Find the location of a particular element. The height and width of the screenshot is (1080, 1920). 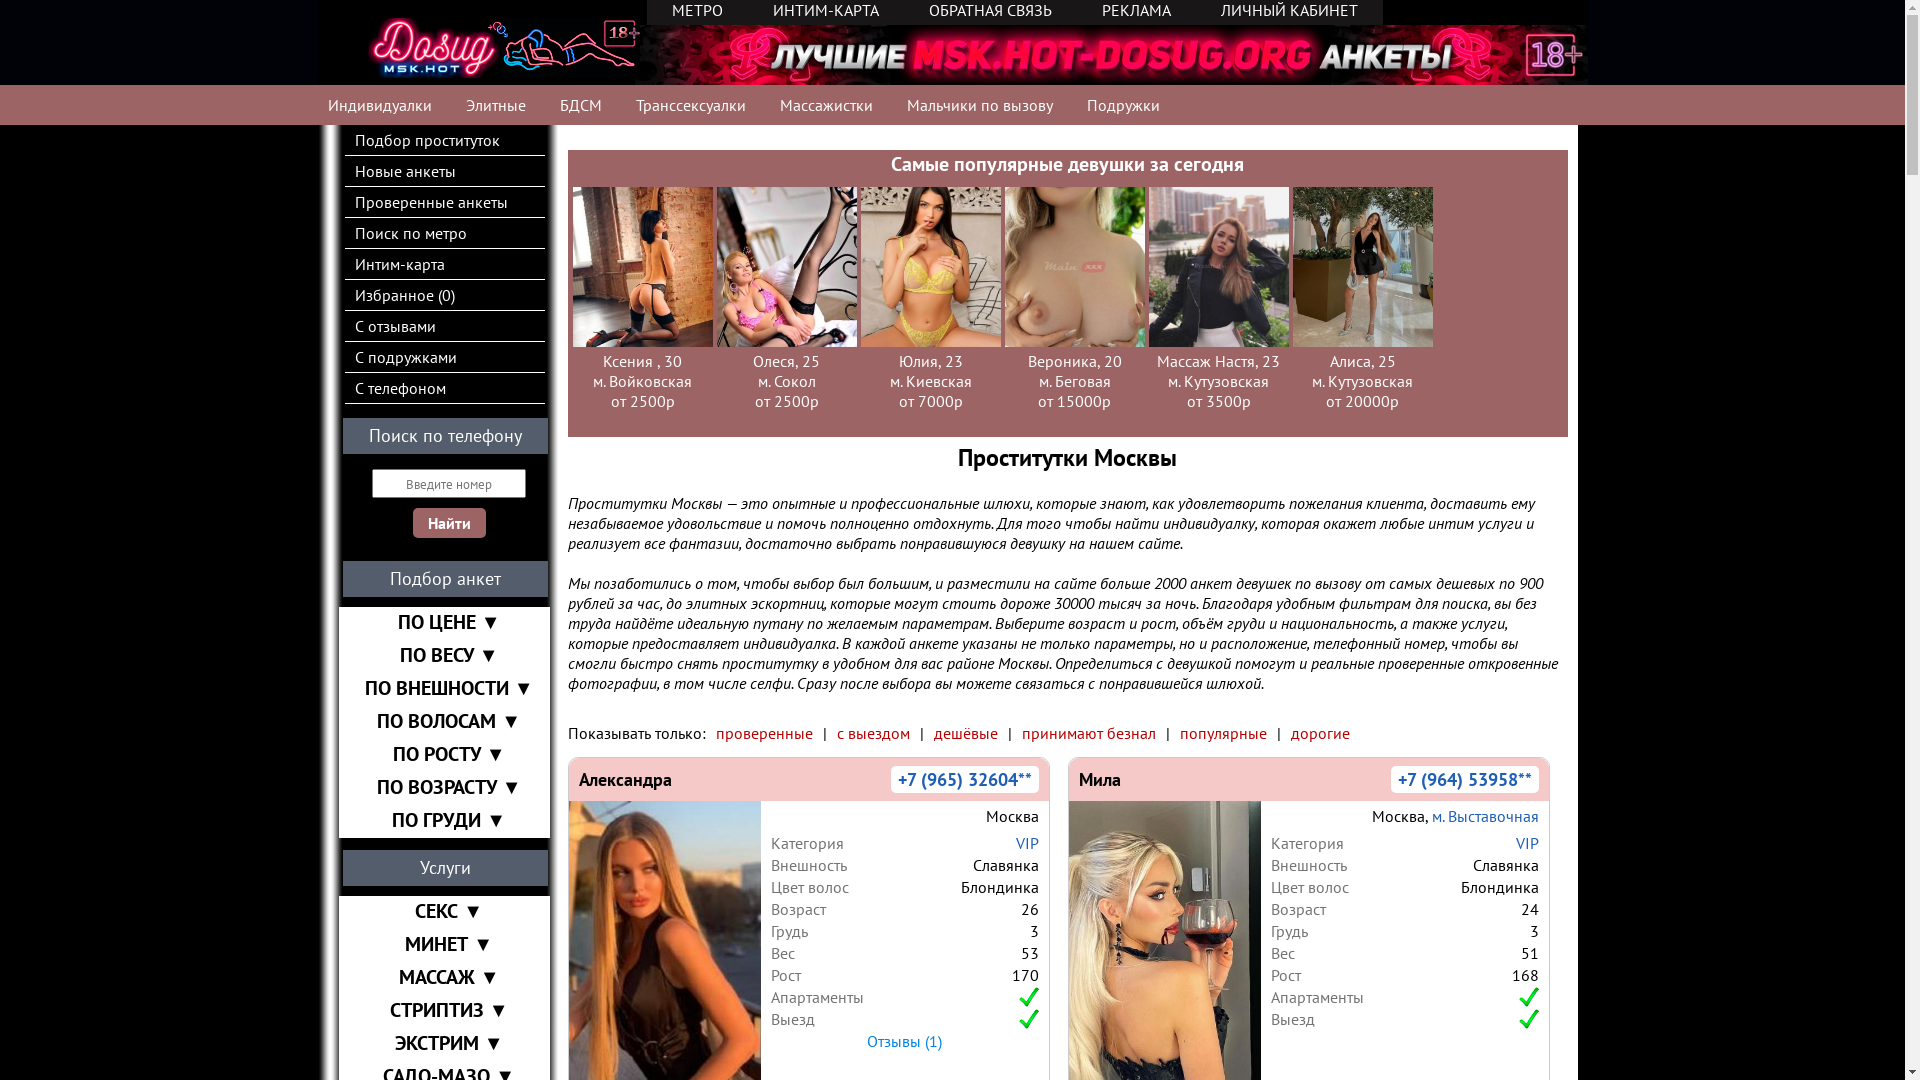

VIP is located at coordinates (1528, 843).